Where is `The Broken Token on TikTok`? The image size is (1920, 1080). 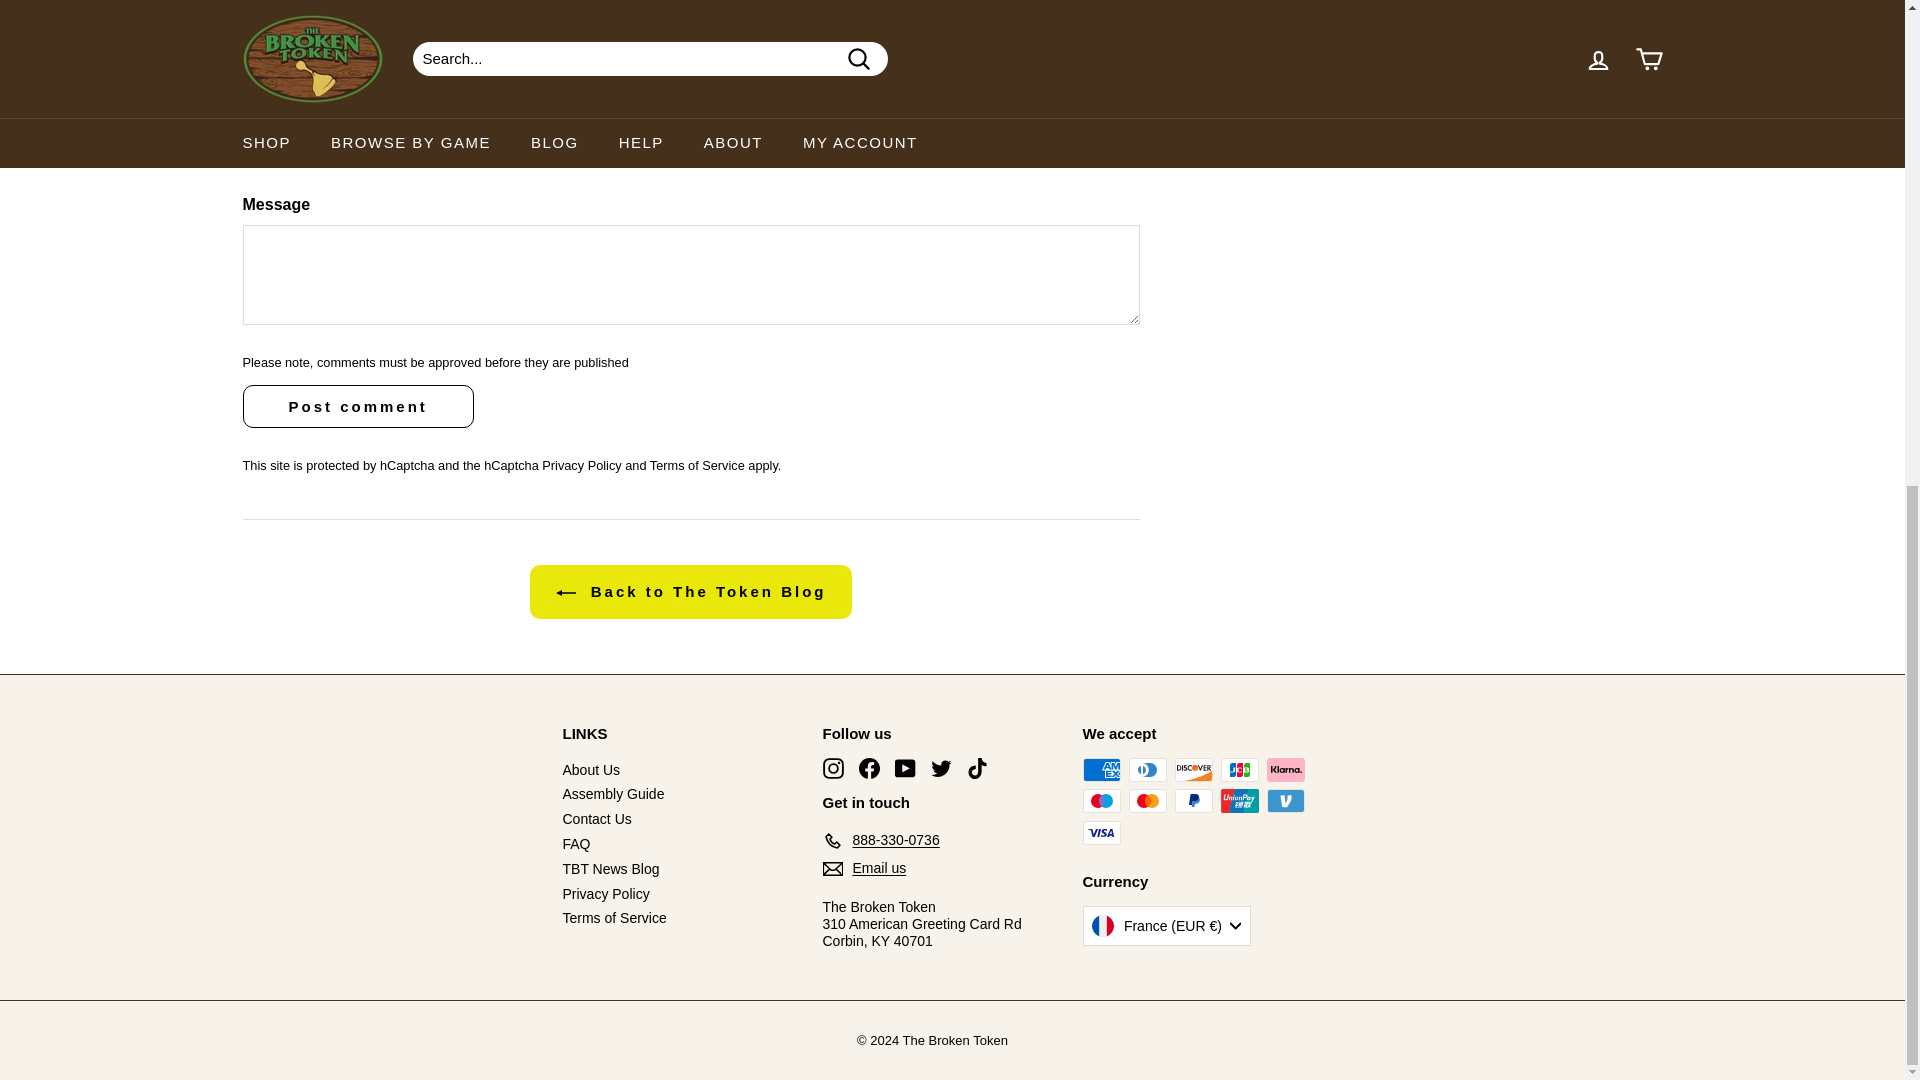
The Broken Token on TikTok is located at coordinates (976, 768).